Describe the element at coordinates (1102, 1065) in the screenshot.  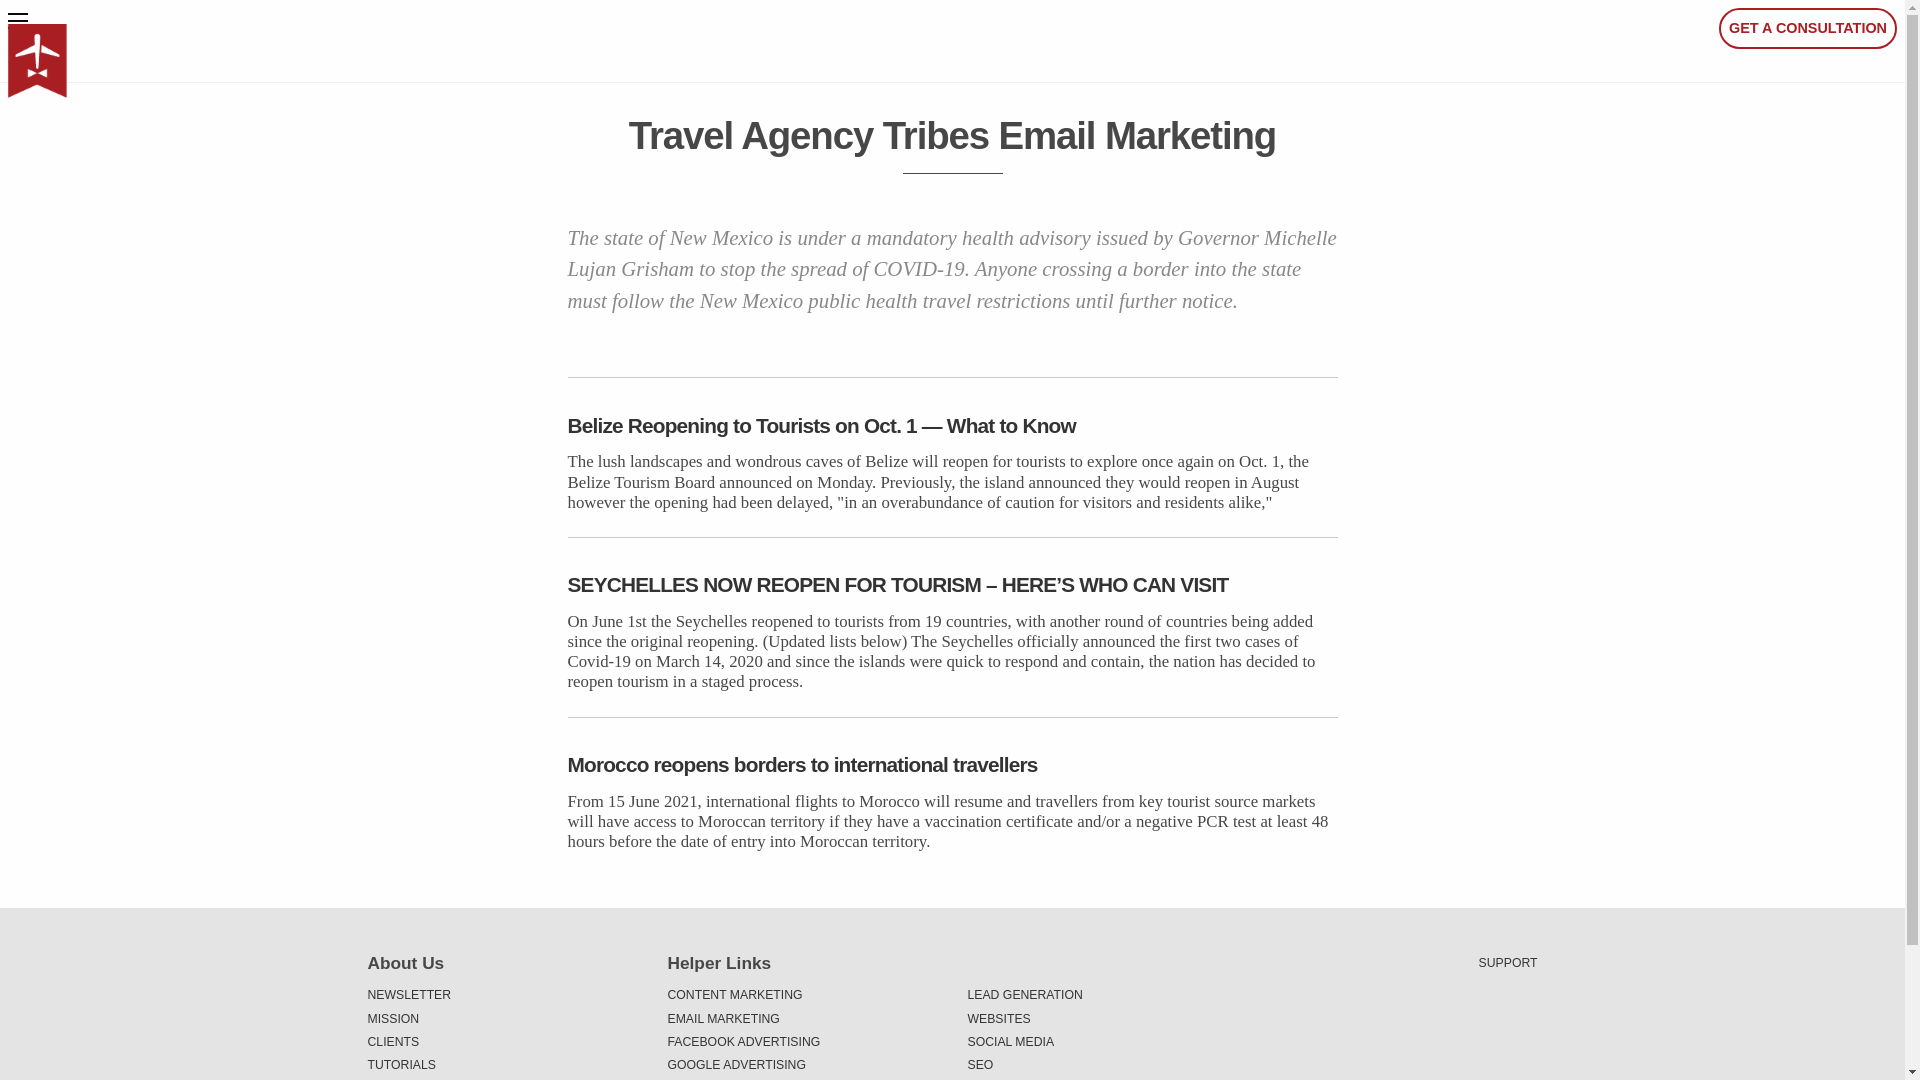
I see `SEO` at that location.